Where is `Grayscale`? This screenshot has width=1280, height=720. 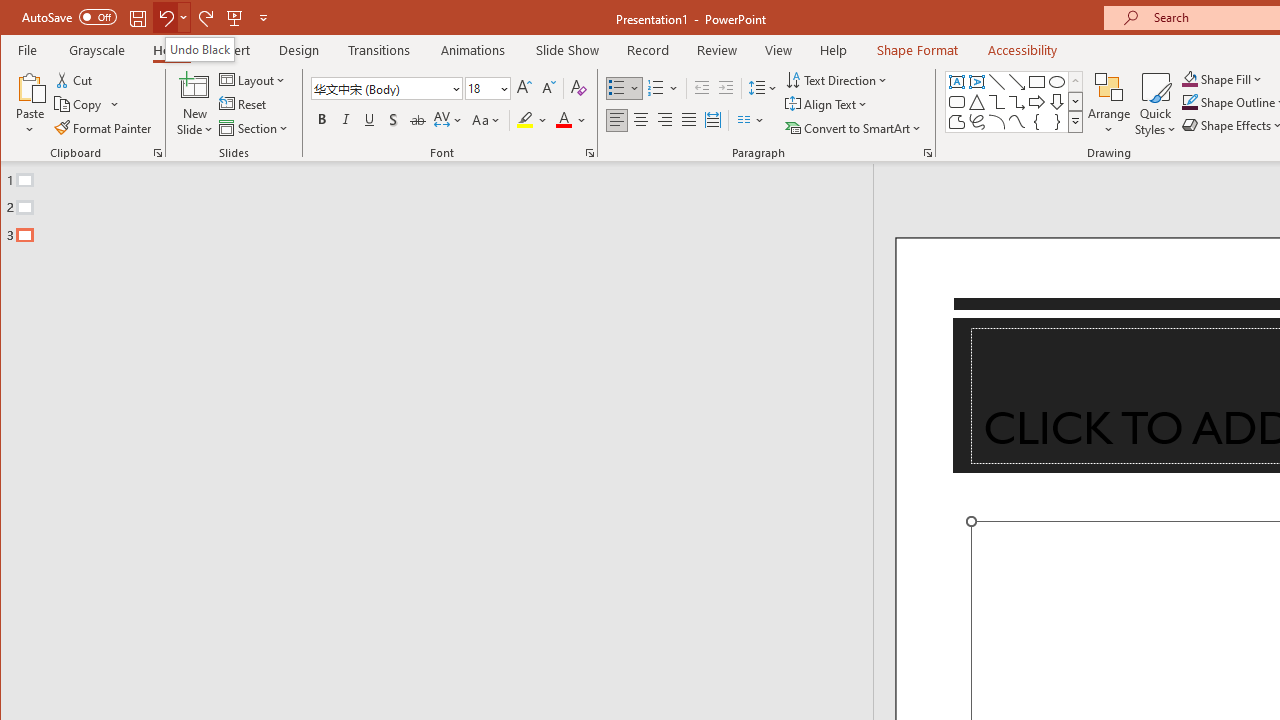
Grayscale is located at coordinates (98, 50).